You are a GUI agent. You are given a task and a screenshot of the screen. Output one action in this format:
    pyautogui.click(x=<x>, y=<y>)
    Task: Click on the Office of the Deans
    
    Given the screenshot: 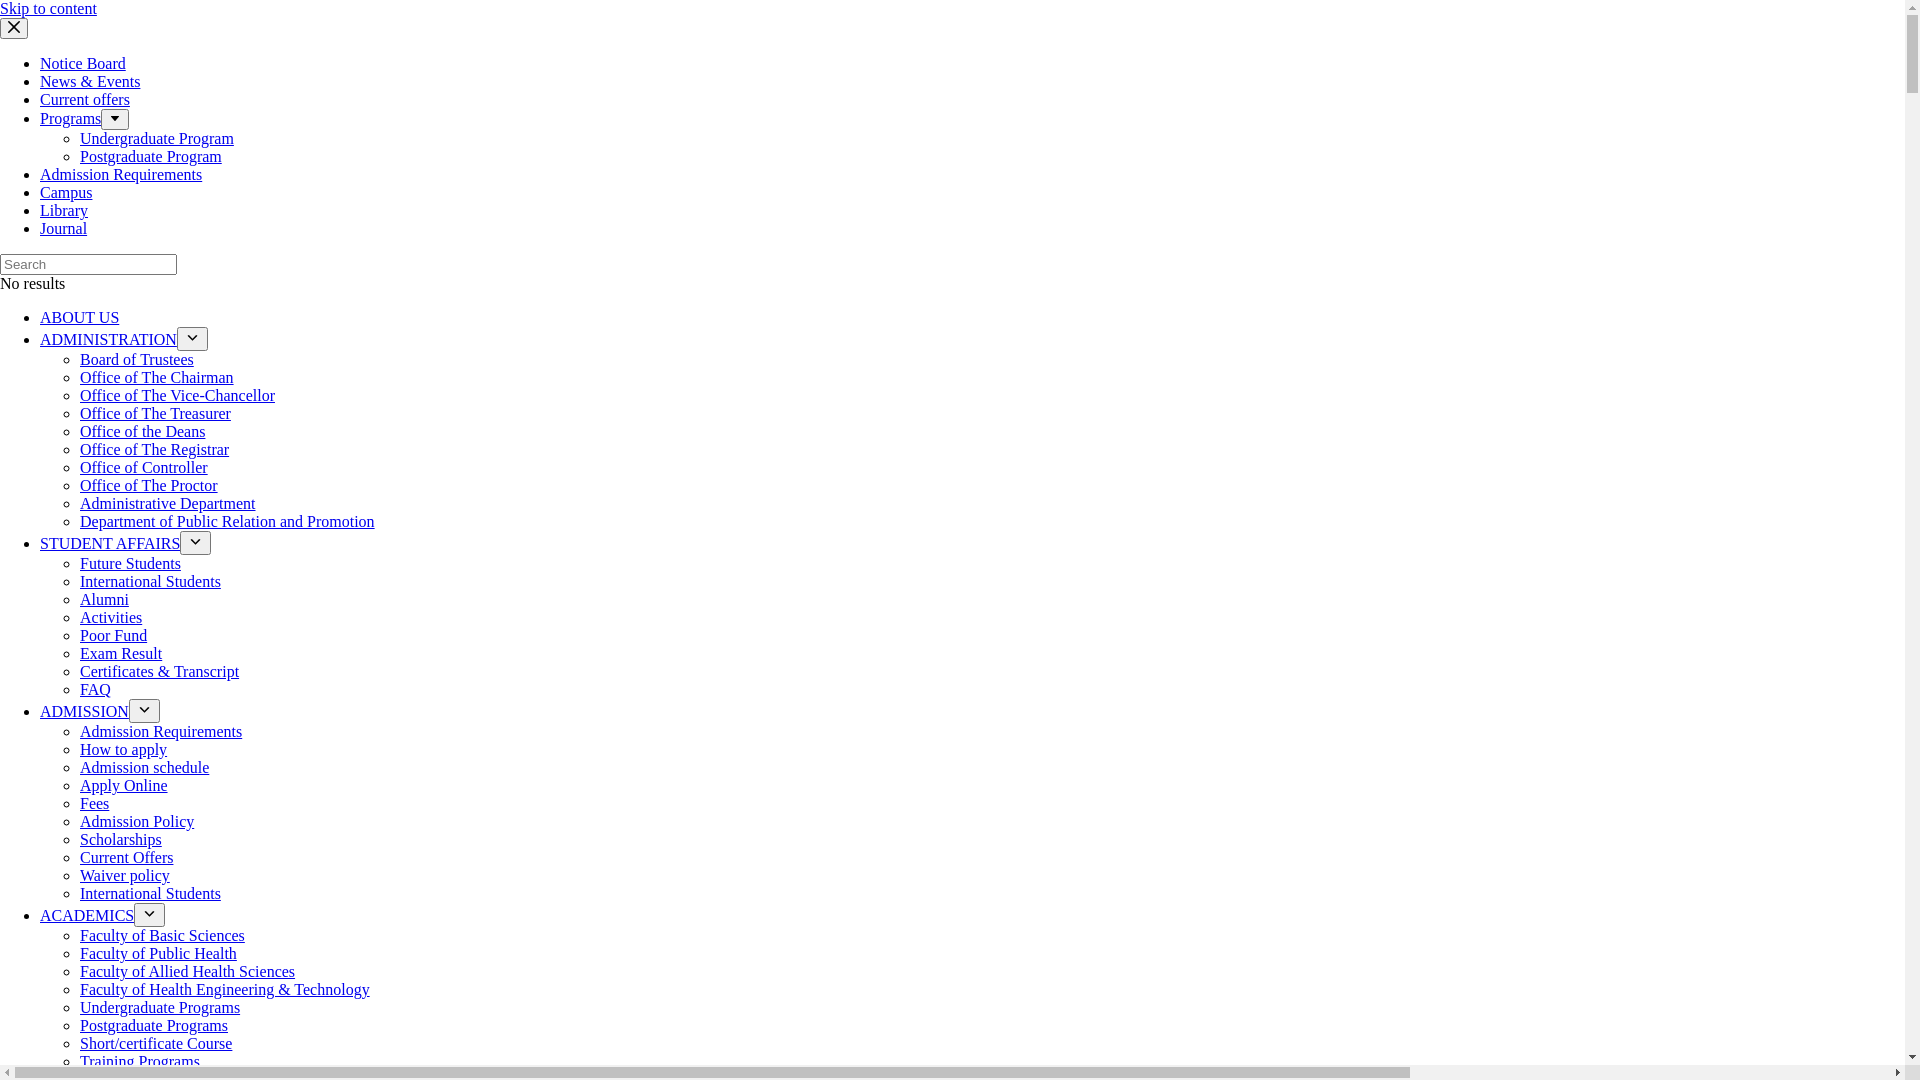 What is the action you would take?
    pyautogui.click(x=142, y=432)
    